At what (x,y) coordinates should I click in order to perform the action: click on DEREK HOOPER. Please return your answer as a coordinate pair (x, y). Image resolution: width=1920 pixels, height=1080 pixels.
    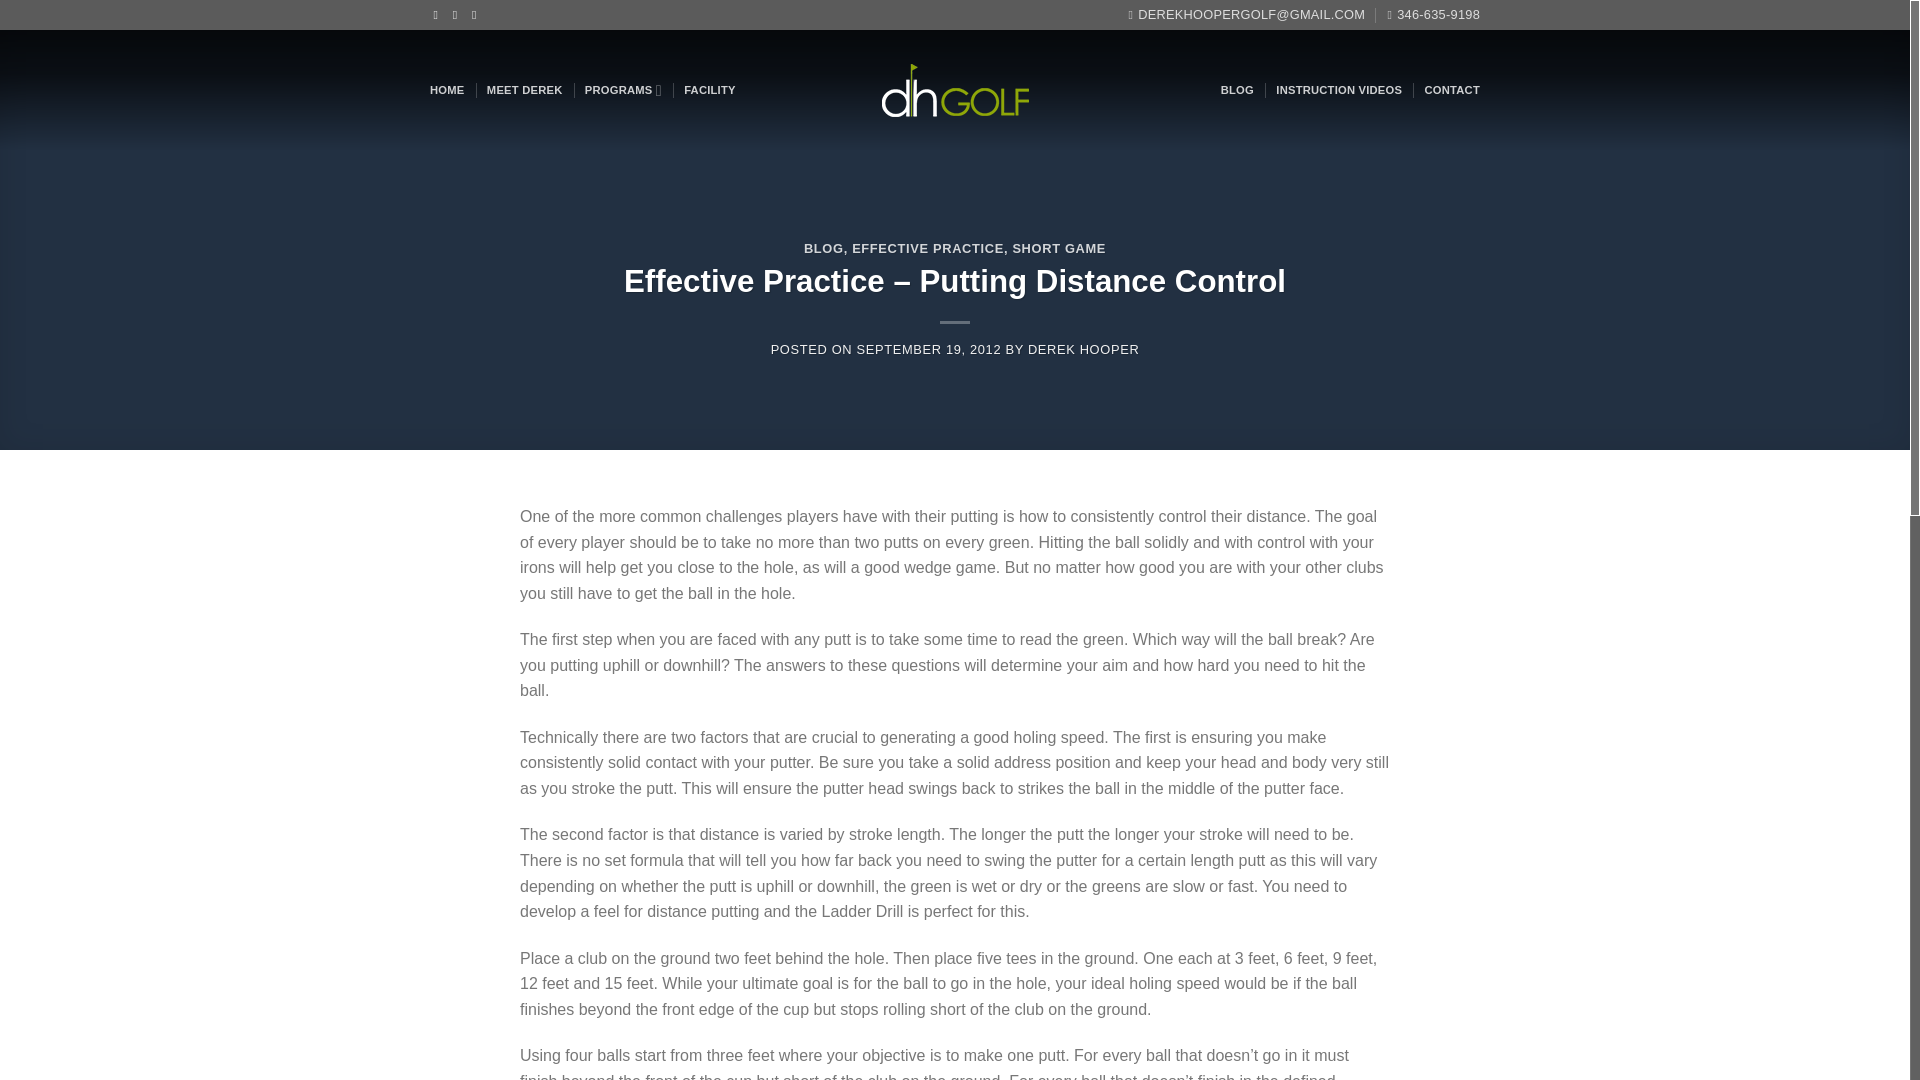
    Looking at the image, I should click on (1082, 350).